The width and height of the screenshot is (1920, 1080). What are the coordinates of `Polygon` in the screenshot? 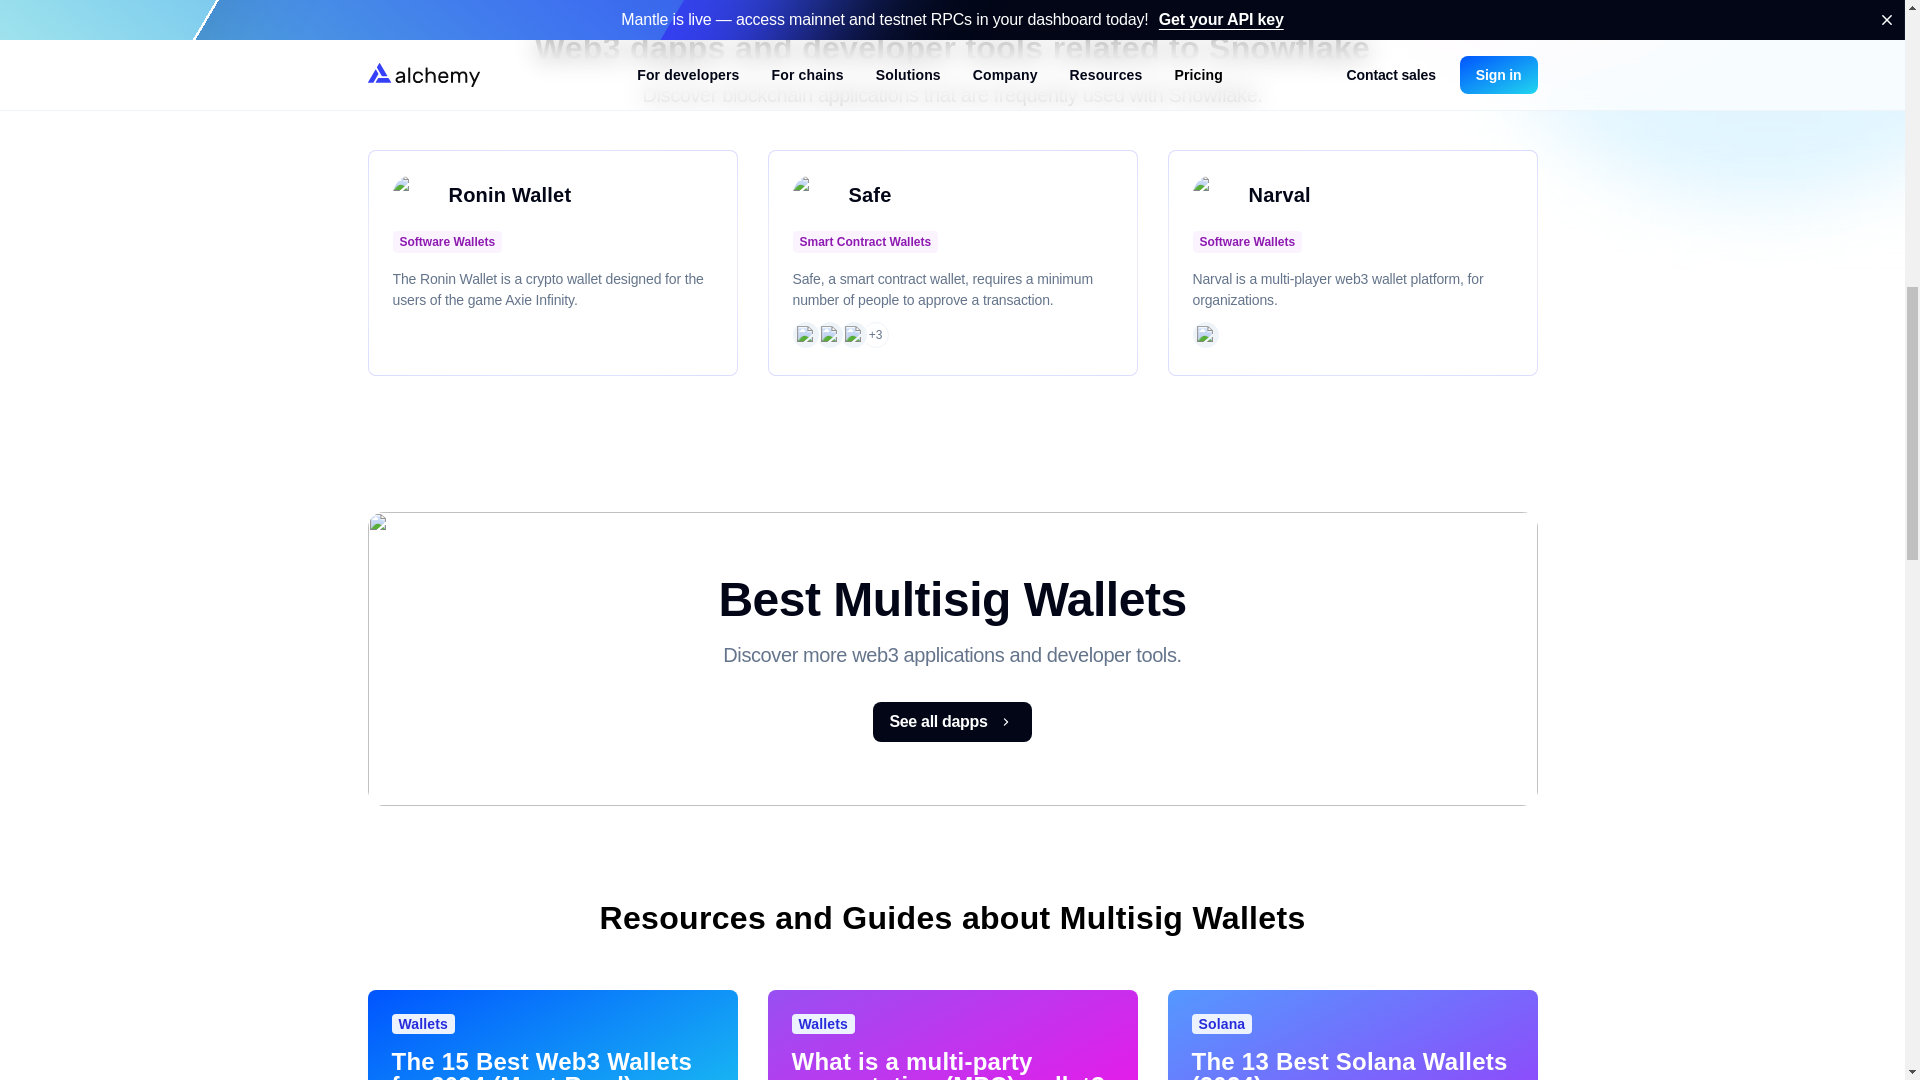 It's located at (1204, 335).